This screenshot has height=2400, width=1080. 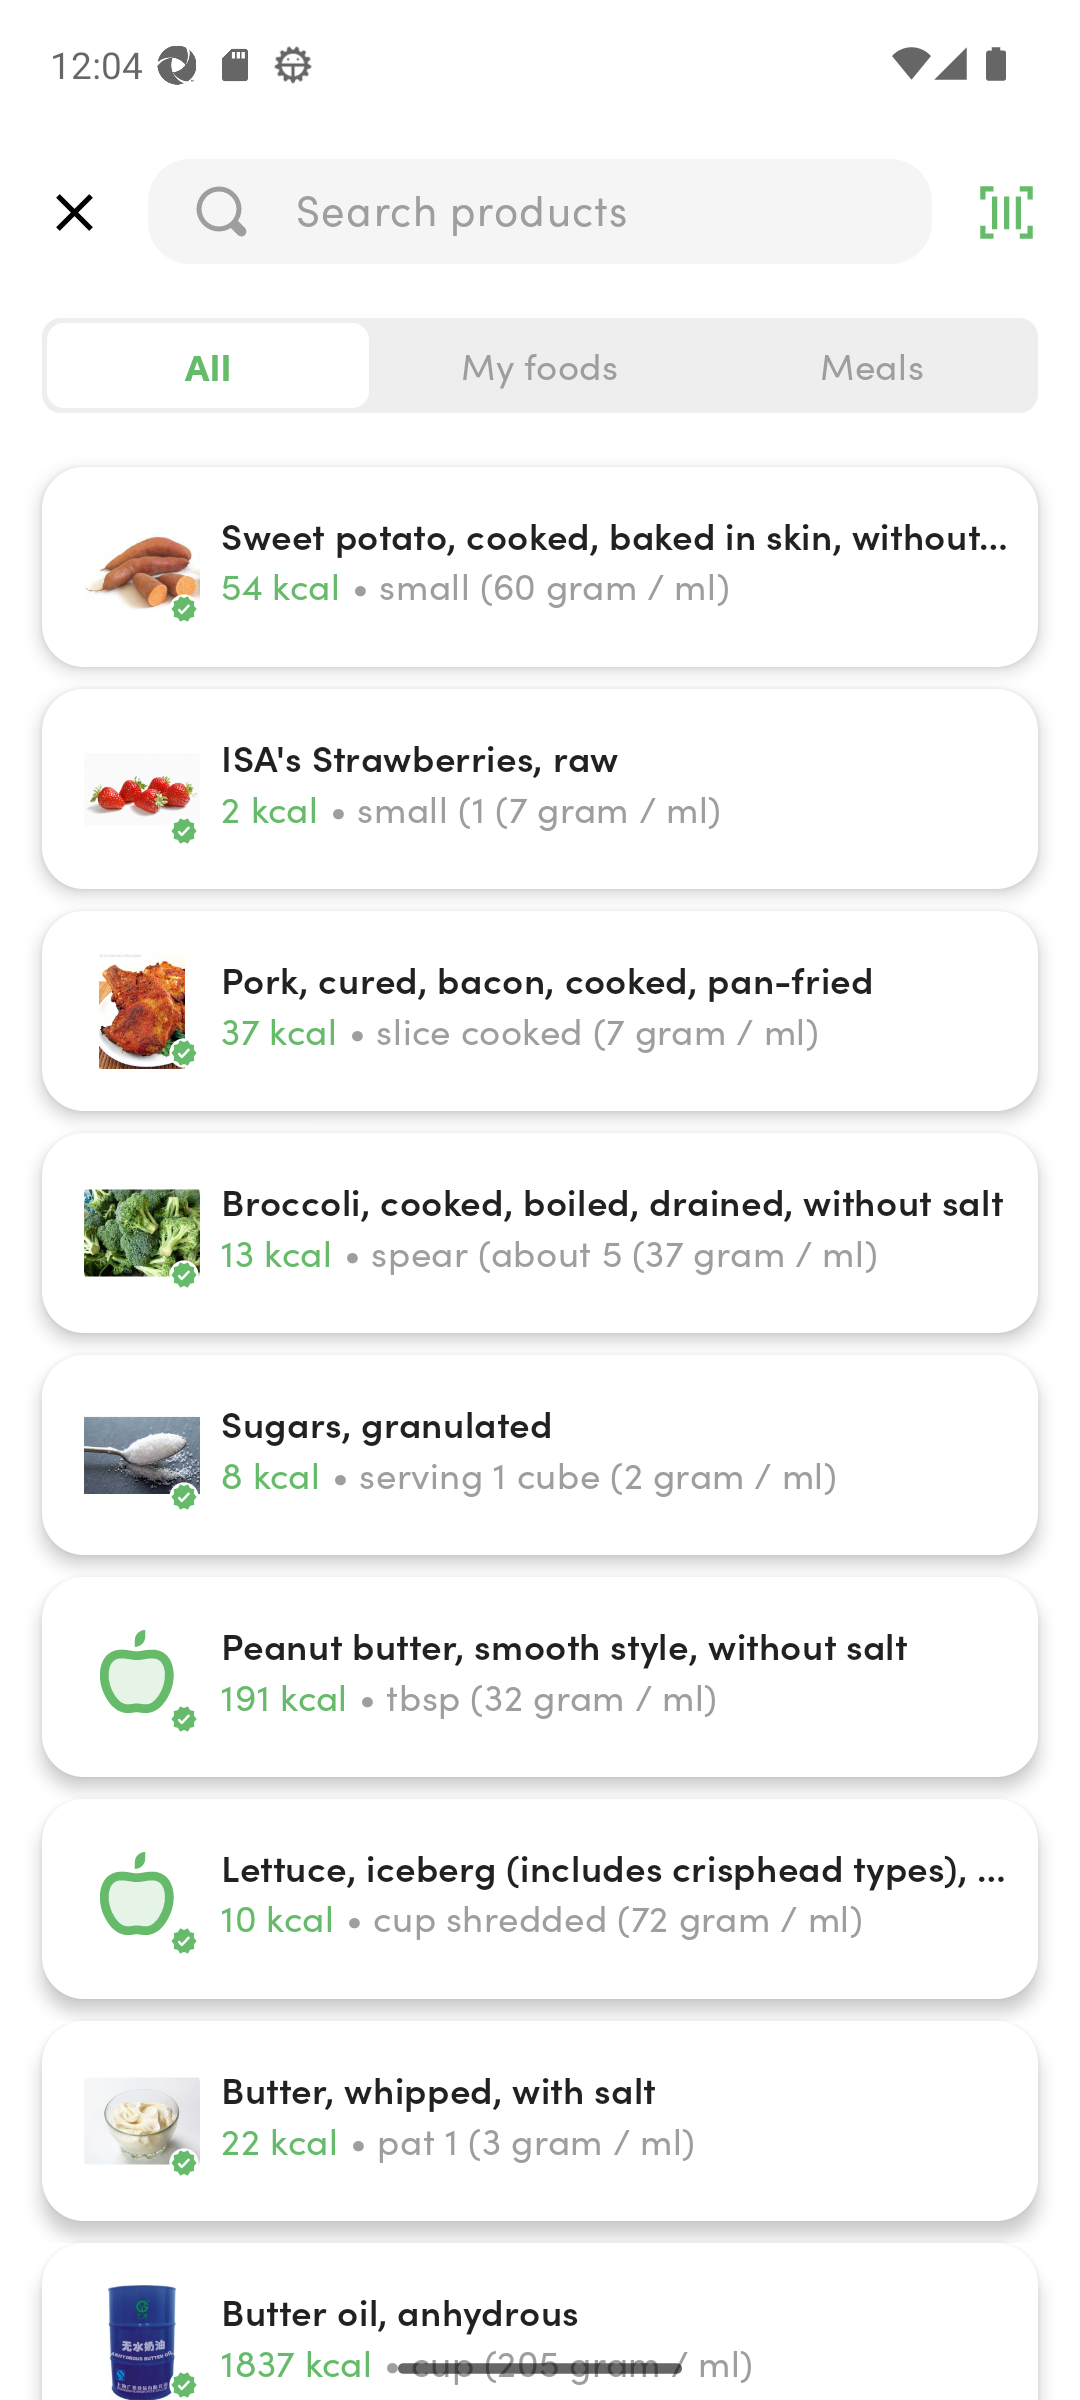 What do you see at coordinates (540, 366) in the screenshot?
I see `My foods` at bounding box center [540, 366].